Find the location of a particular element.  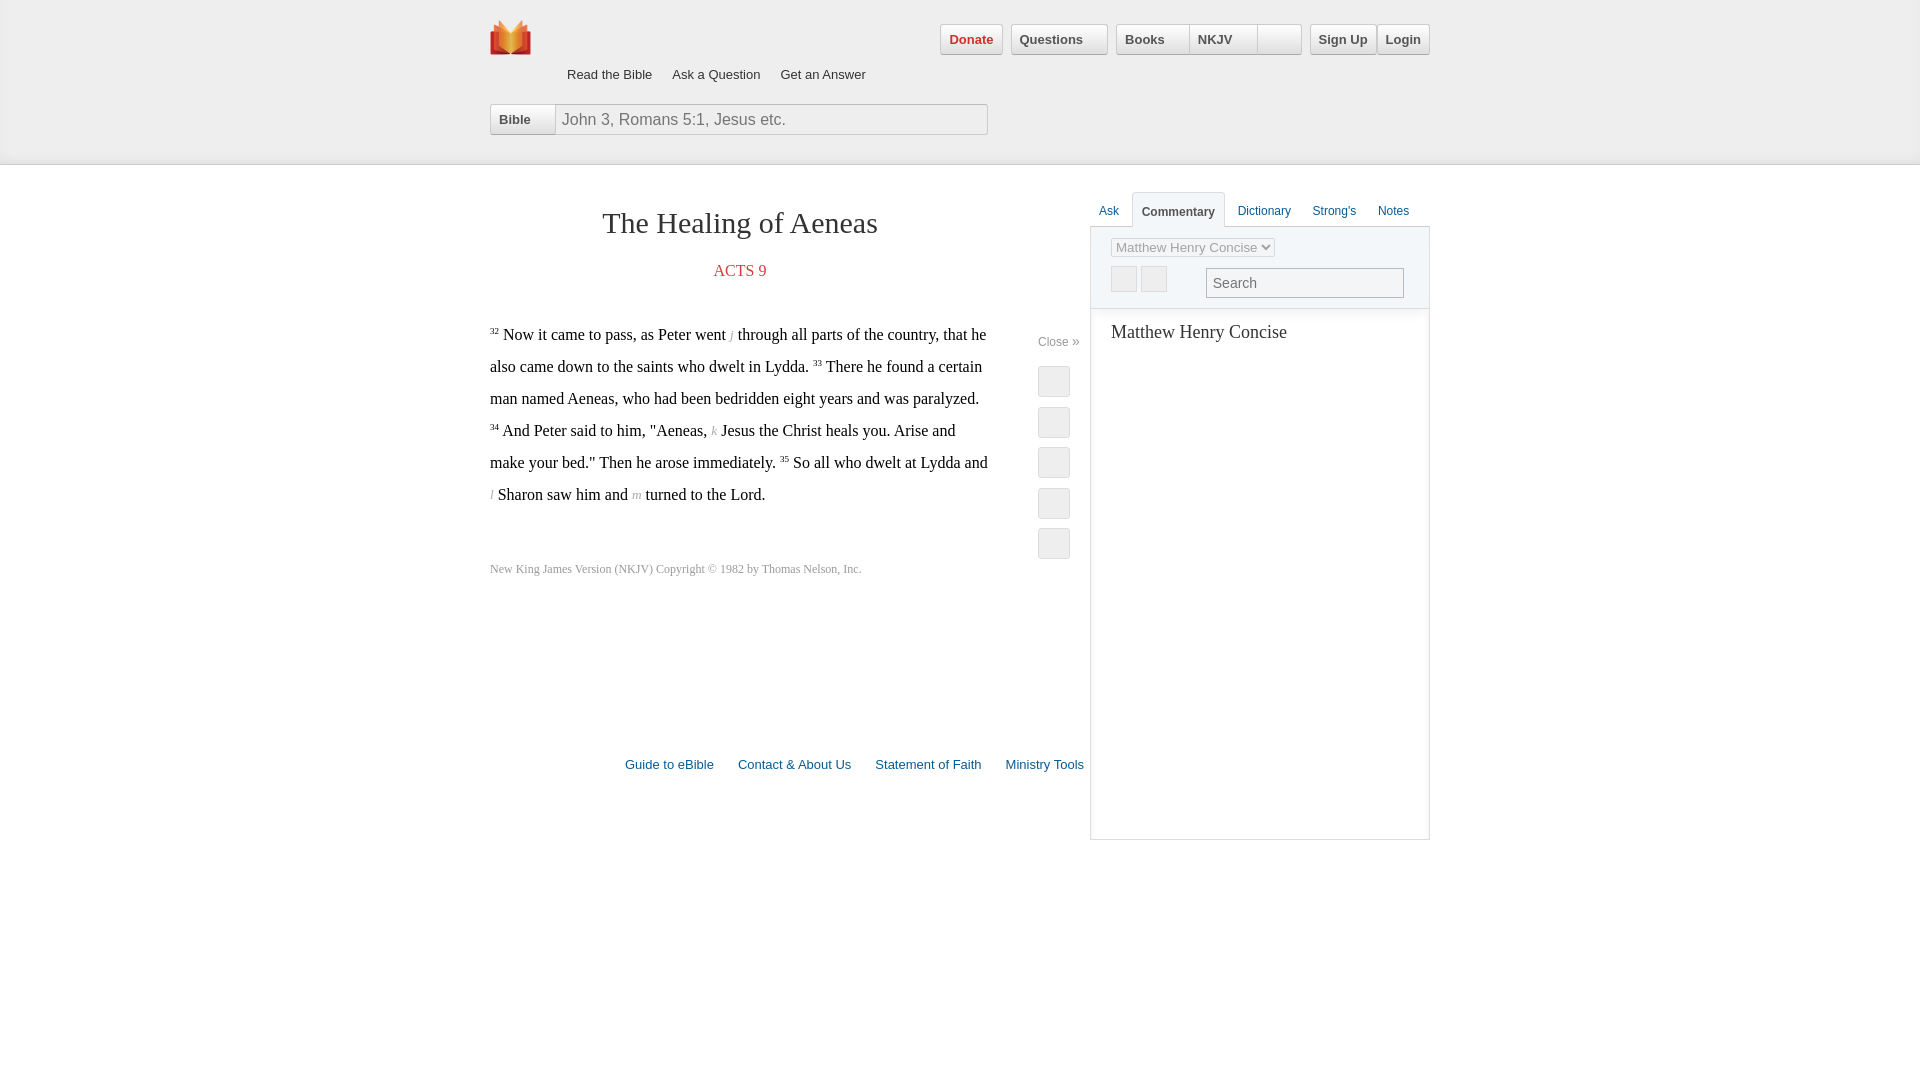

Donate is located at coordinates (971, 39).